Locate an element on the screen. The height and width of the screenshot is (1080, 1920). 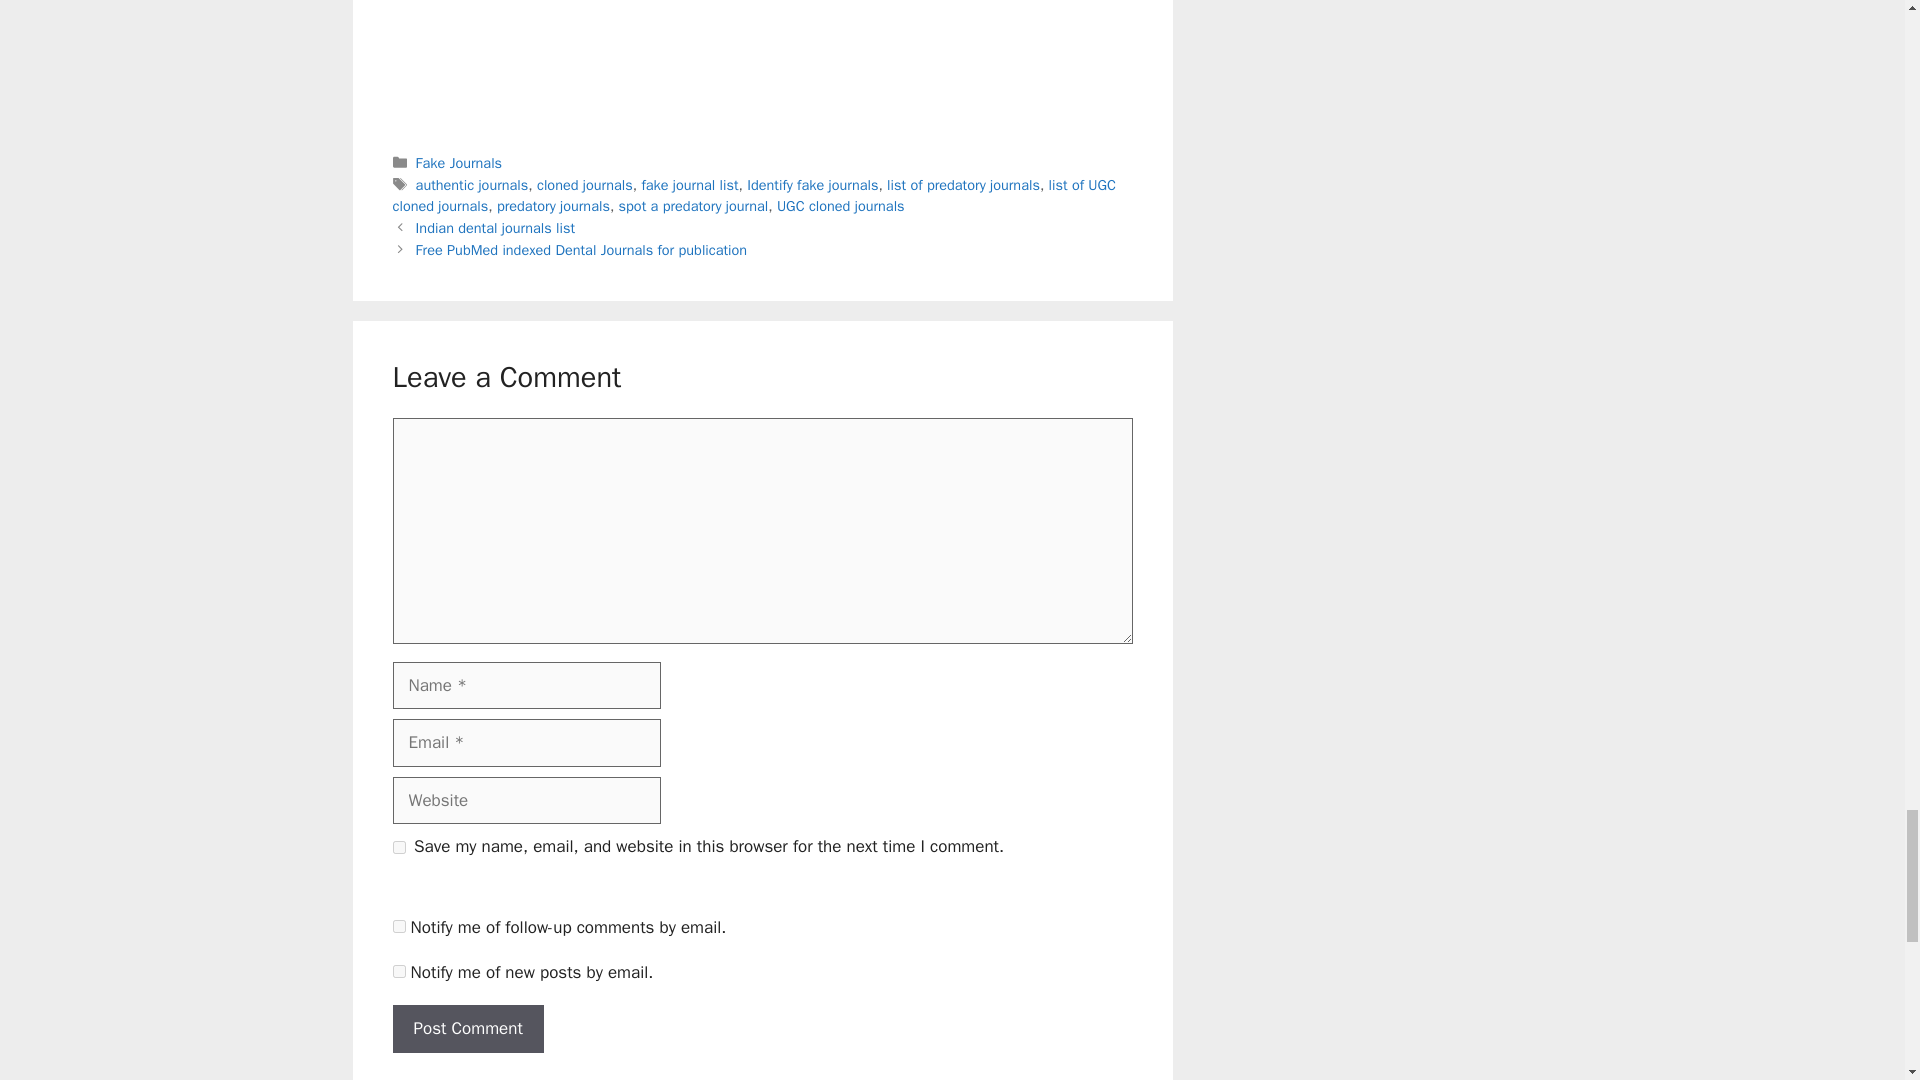
subscribe is located at coordinates (398, 926).